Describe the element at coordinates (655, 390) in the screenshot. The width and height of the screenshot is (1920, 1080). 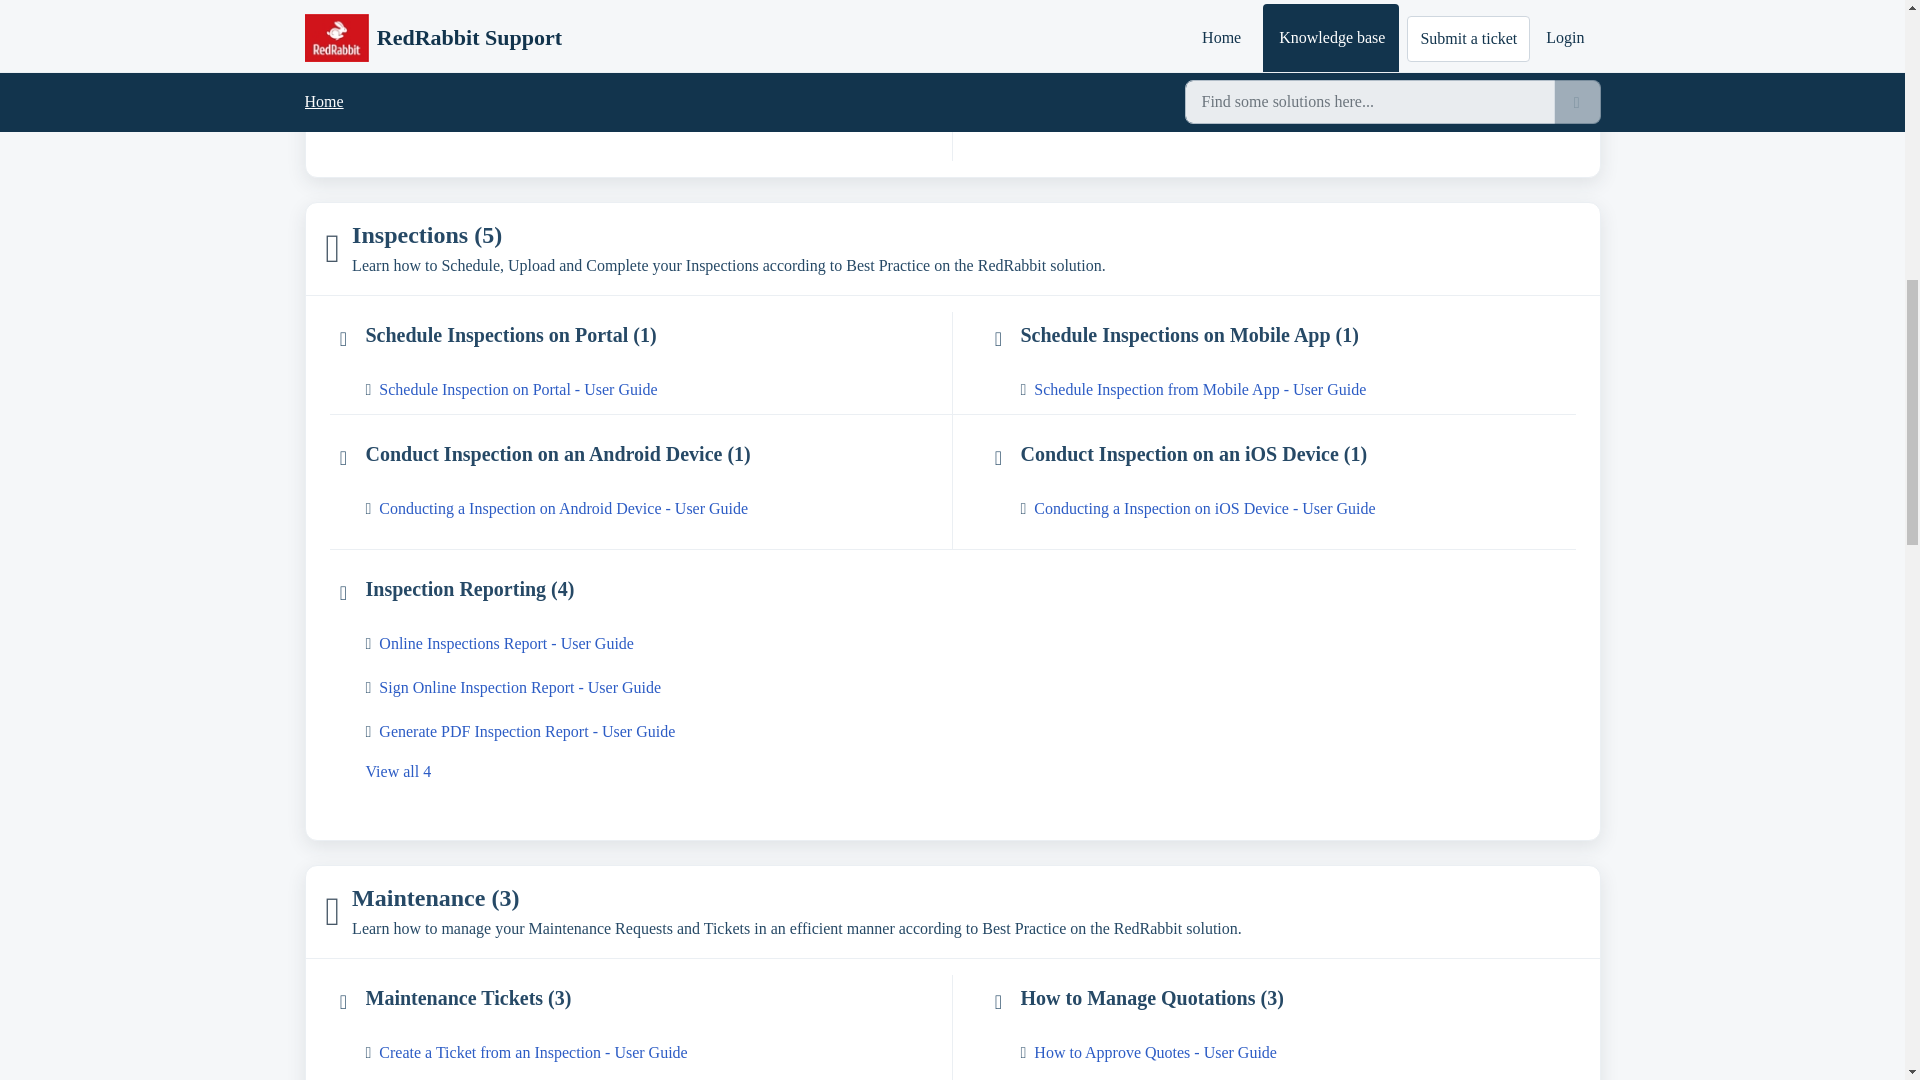
I see `Schedule Inspection on Portal - User Guide` at that location.